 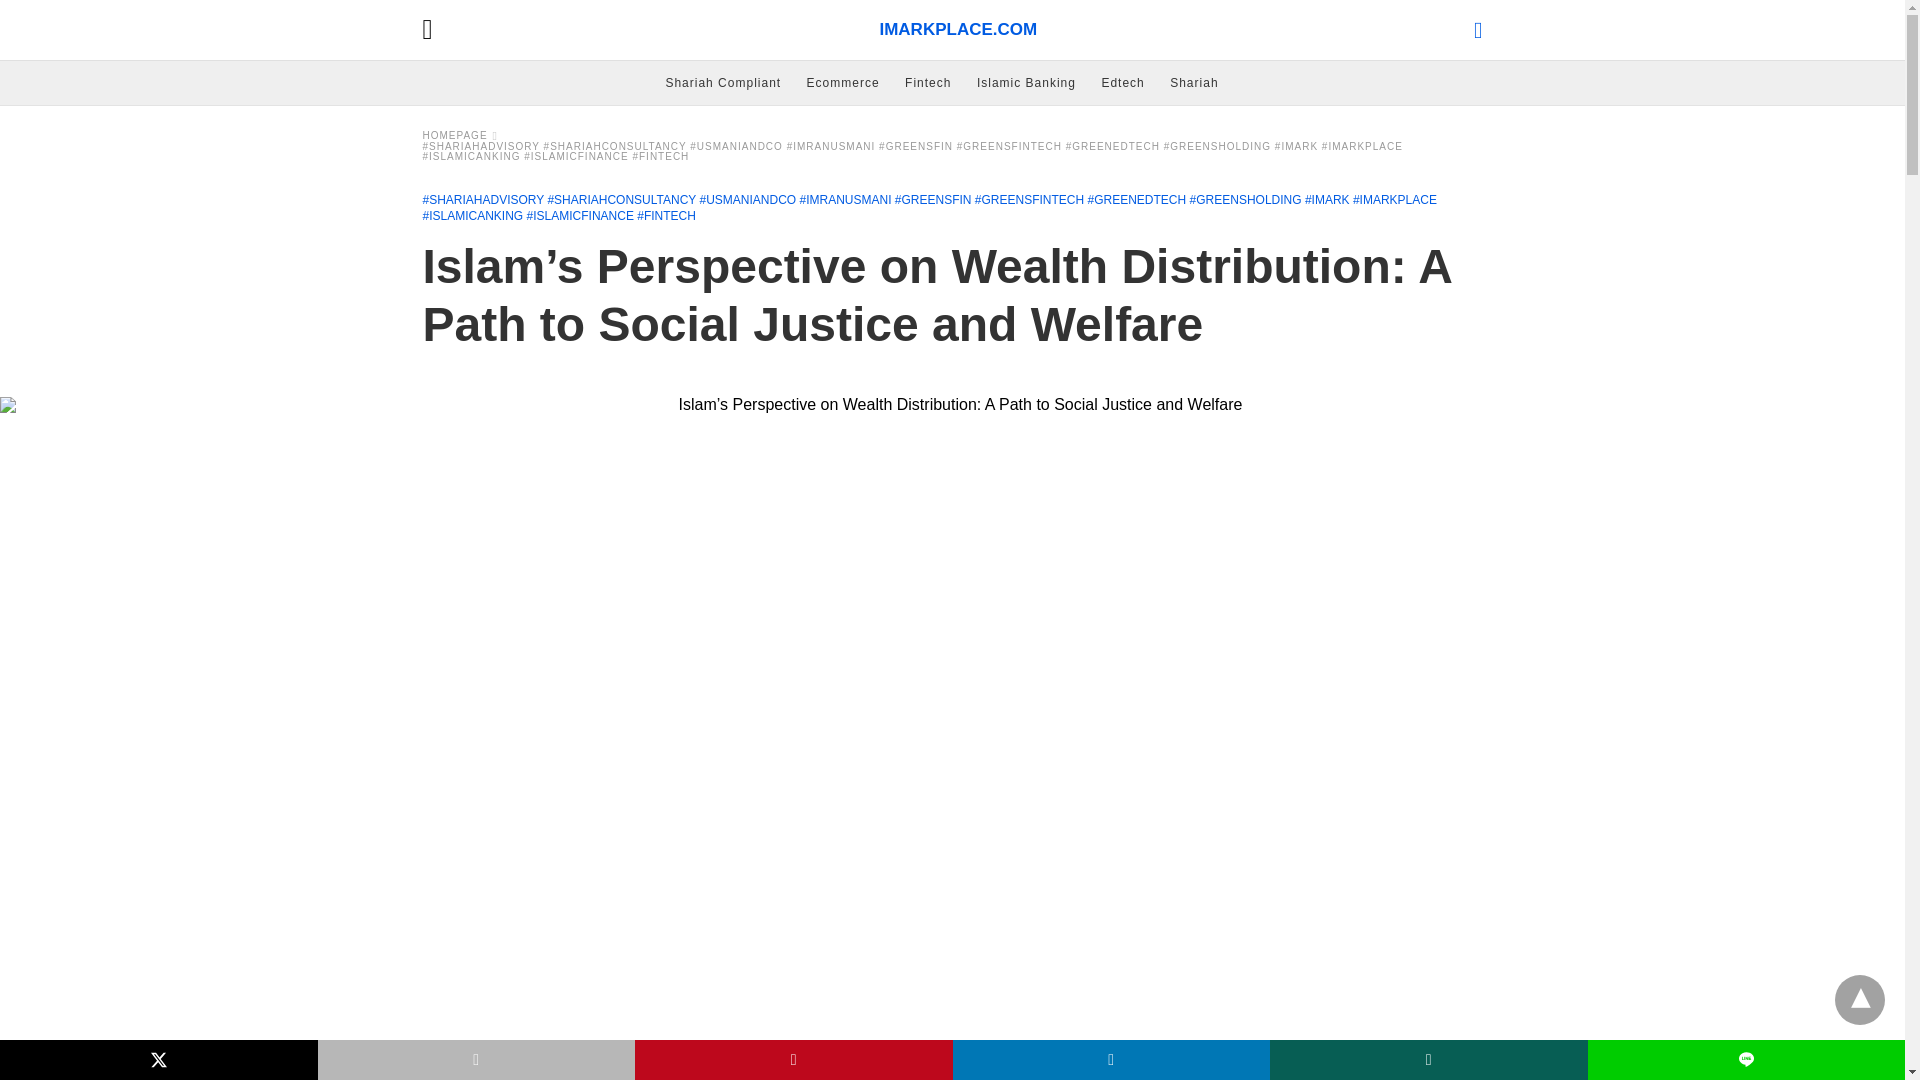 I want to click on HOMEPAGE, so click(x=460, y=135).